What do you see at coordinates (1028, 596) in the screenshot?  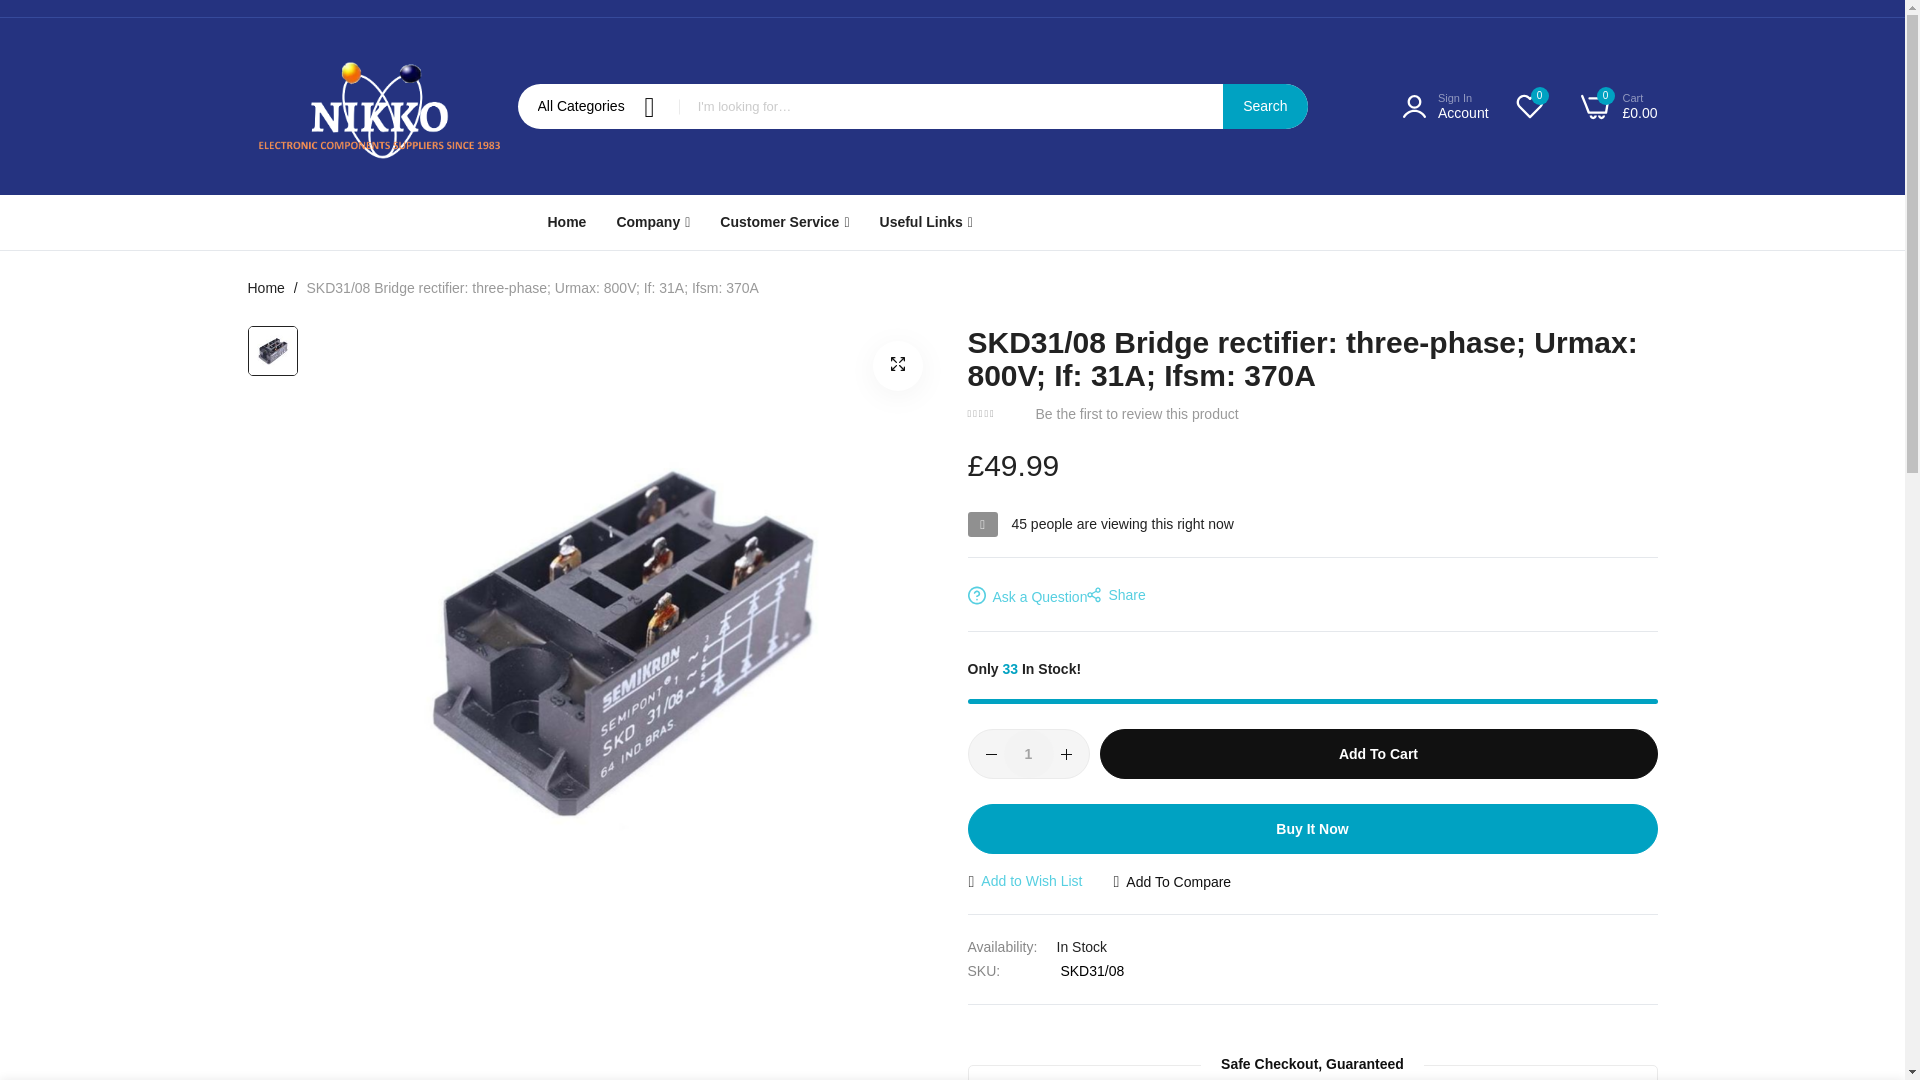 I see `Ask a Question` at bounding box center [1028, 596].